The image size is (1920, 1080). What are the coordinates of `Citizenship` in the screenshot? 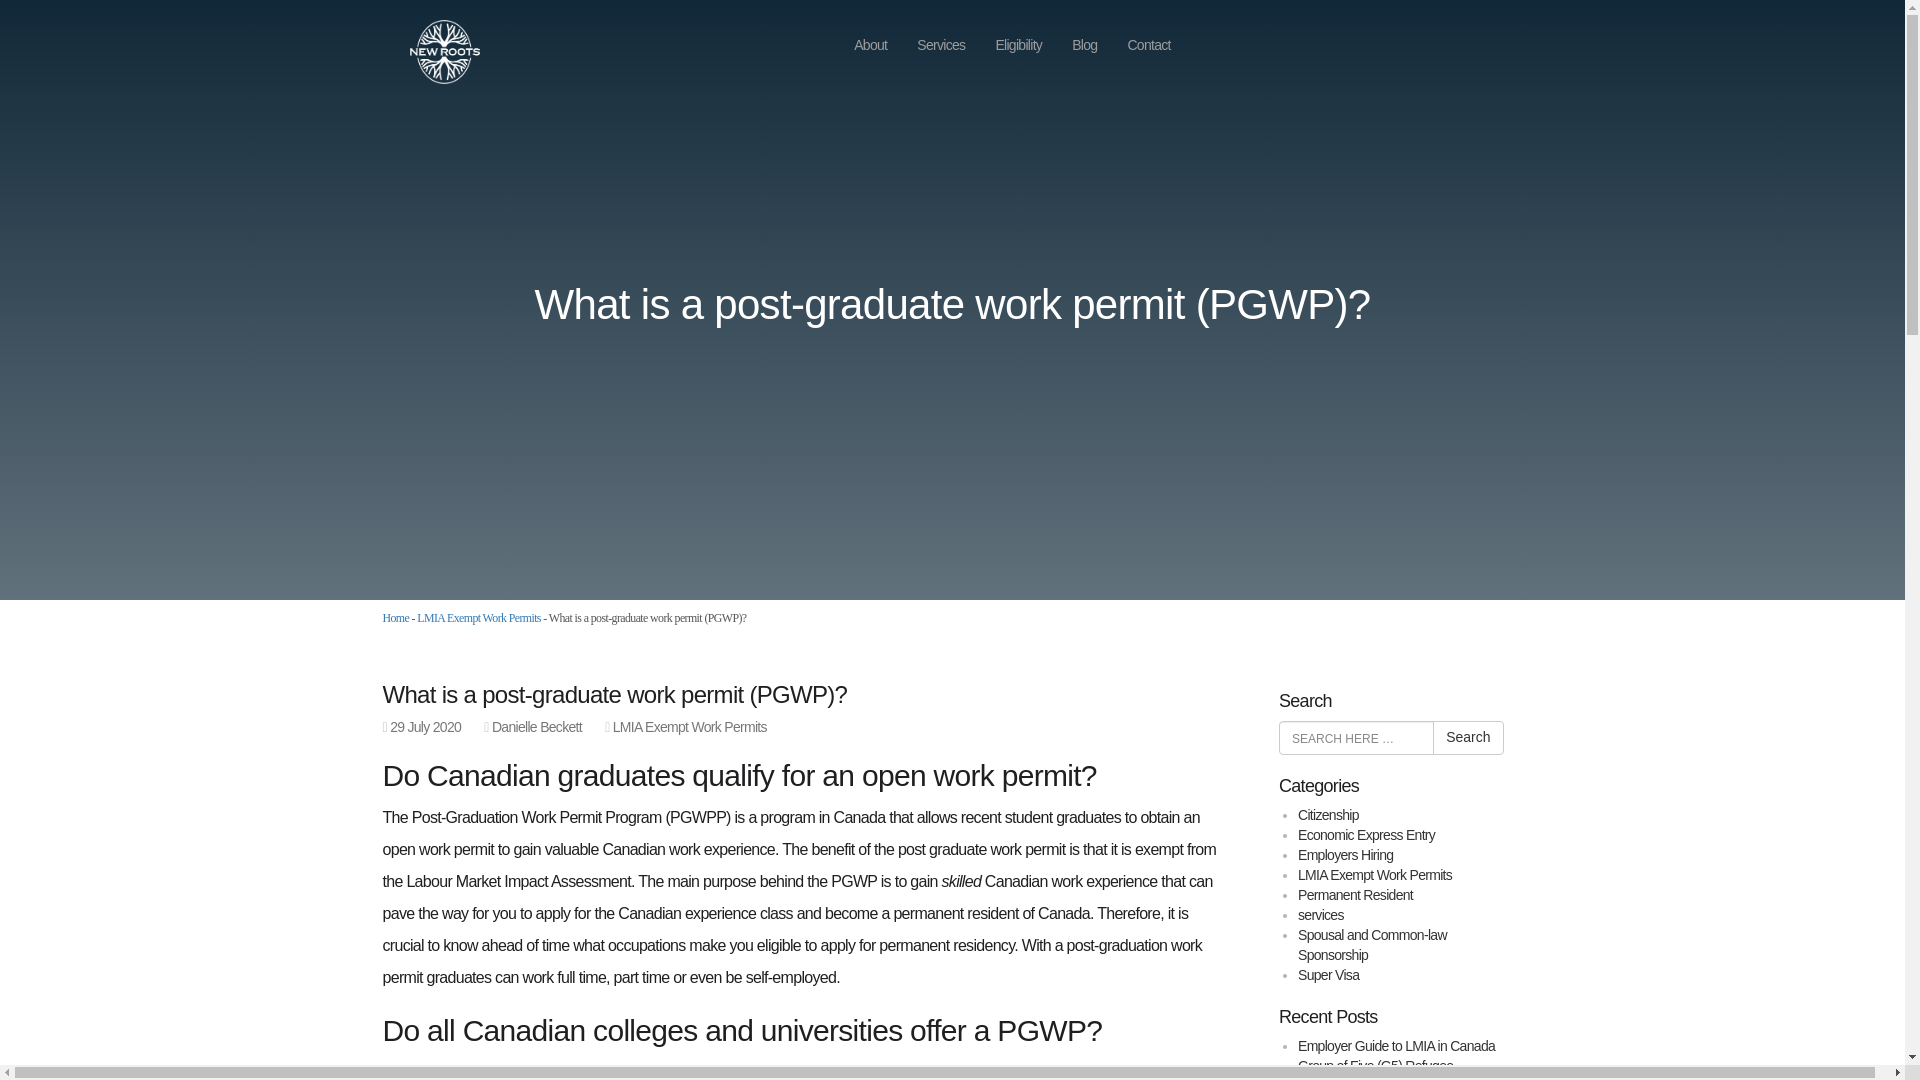 It's located at (1328, 814).